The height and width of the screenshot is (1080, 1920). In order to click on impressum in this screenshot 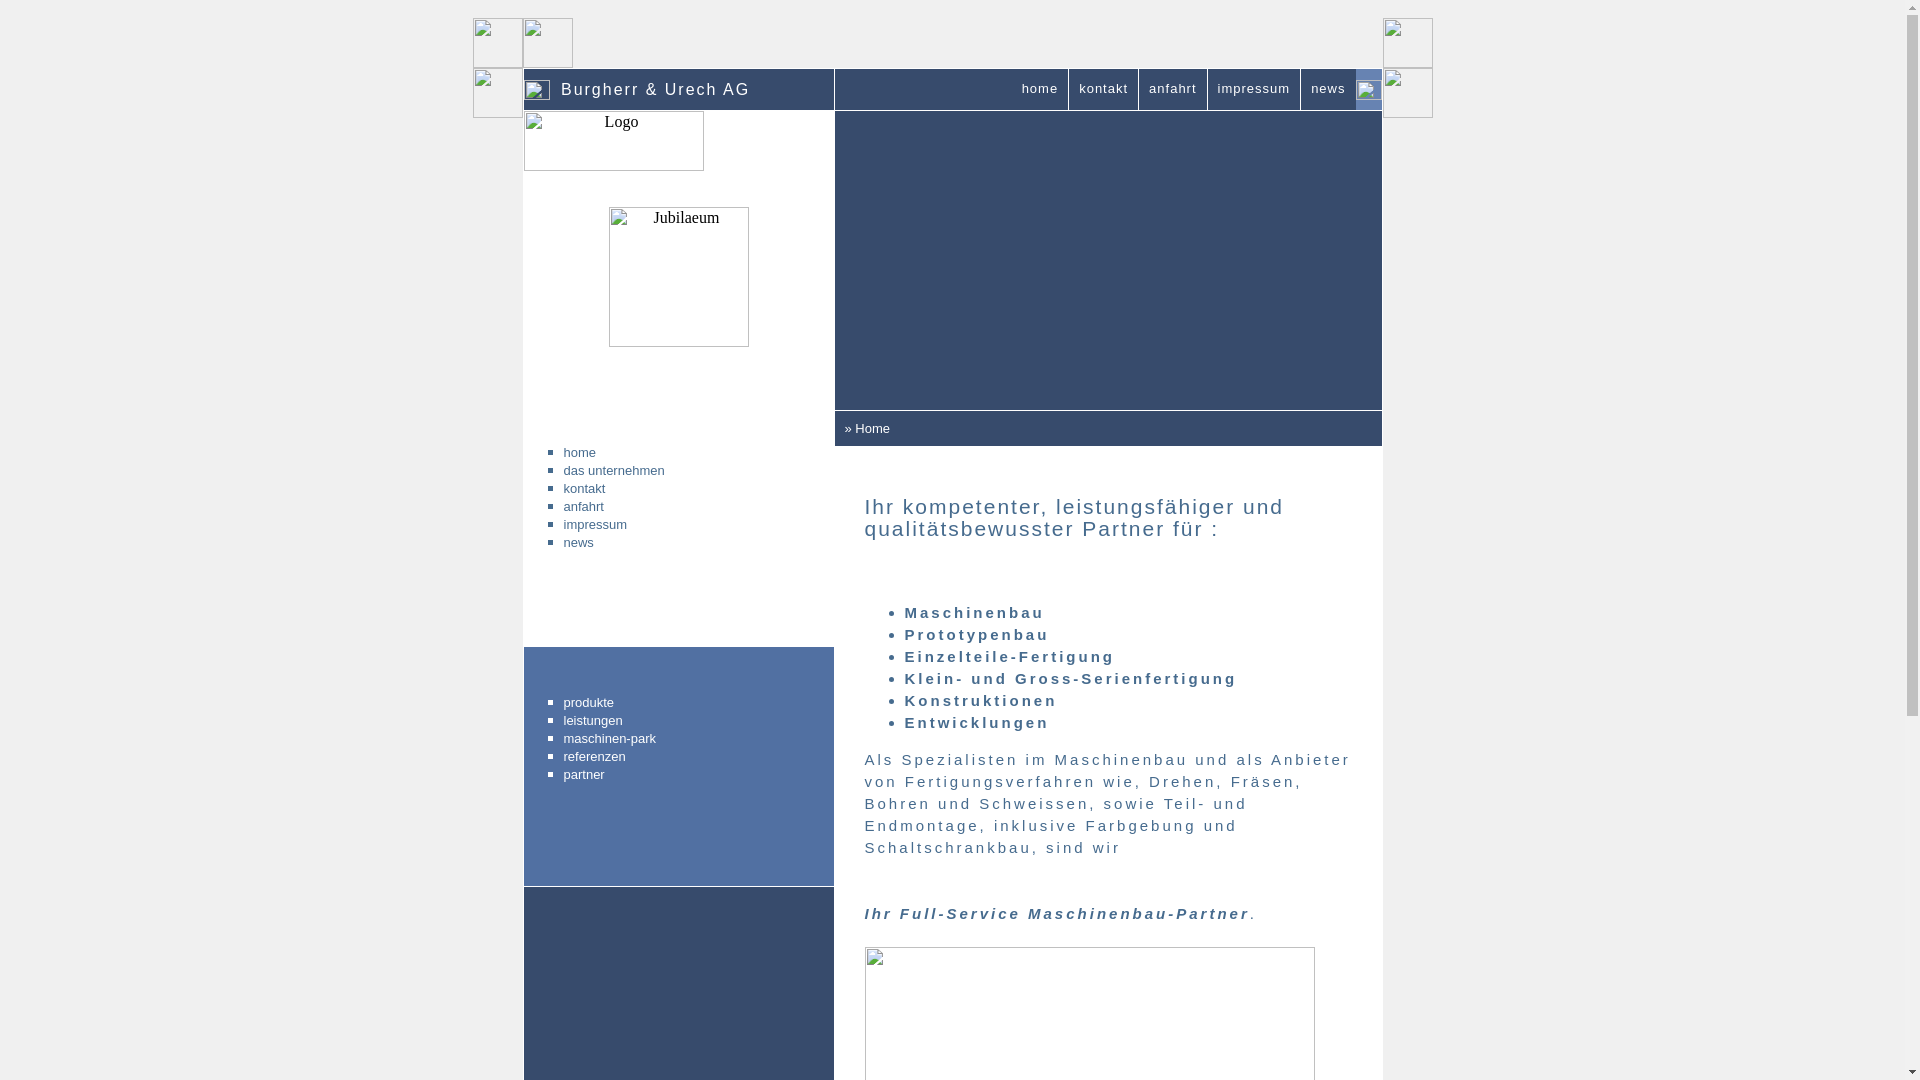, I will do `click(1254, 90)`.